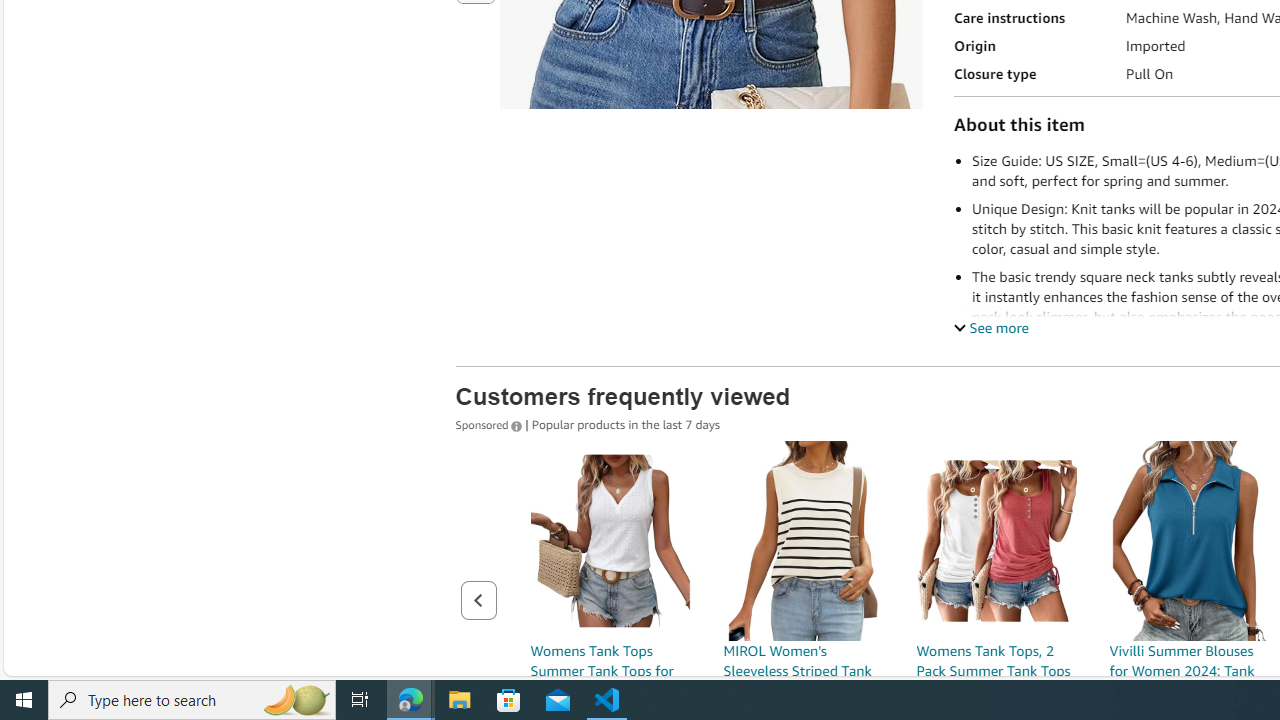  I want to click on Sponsored , so click(490, 423).